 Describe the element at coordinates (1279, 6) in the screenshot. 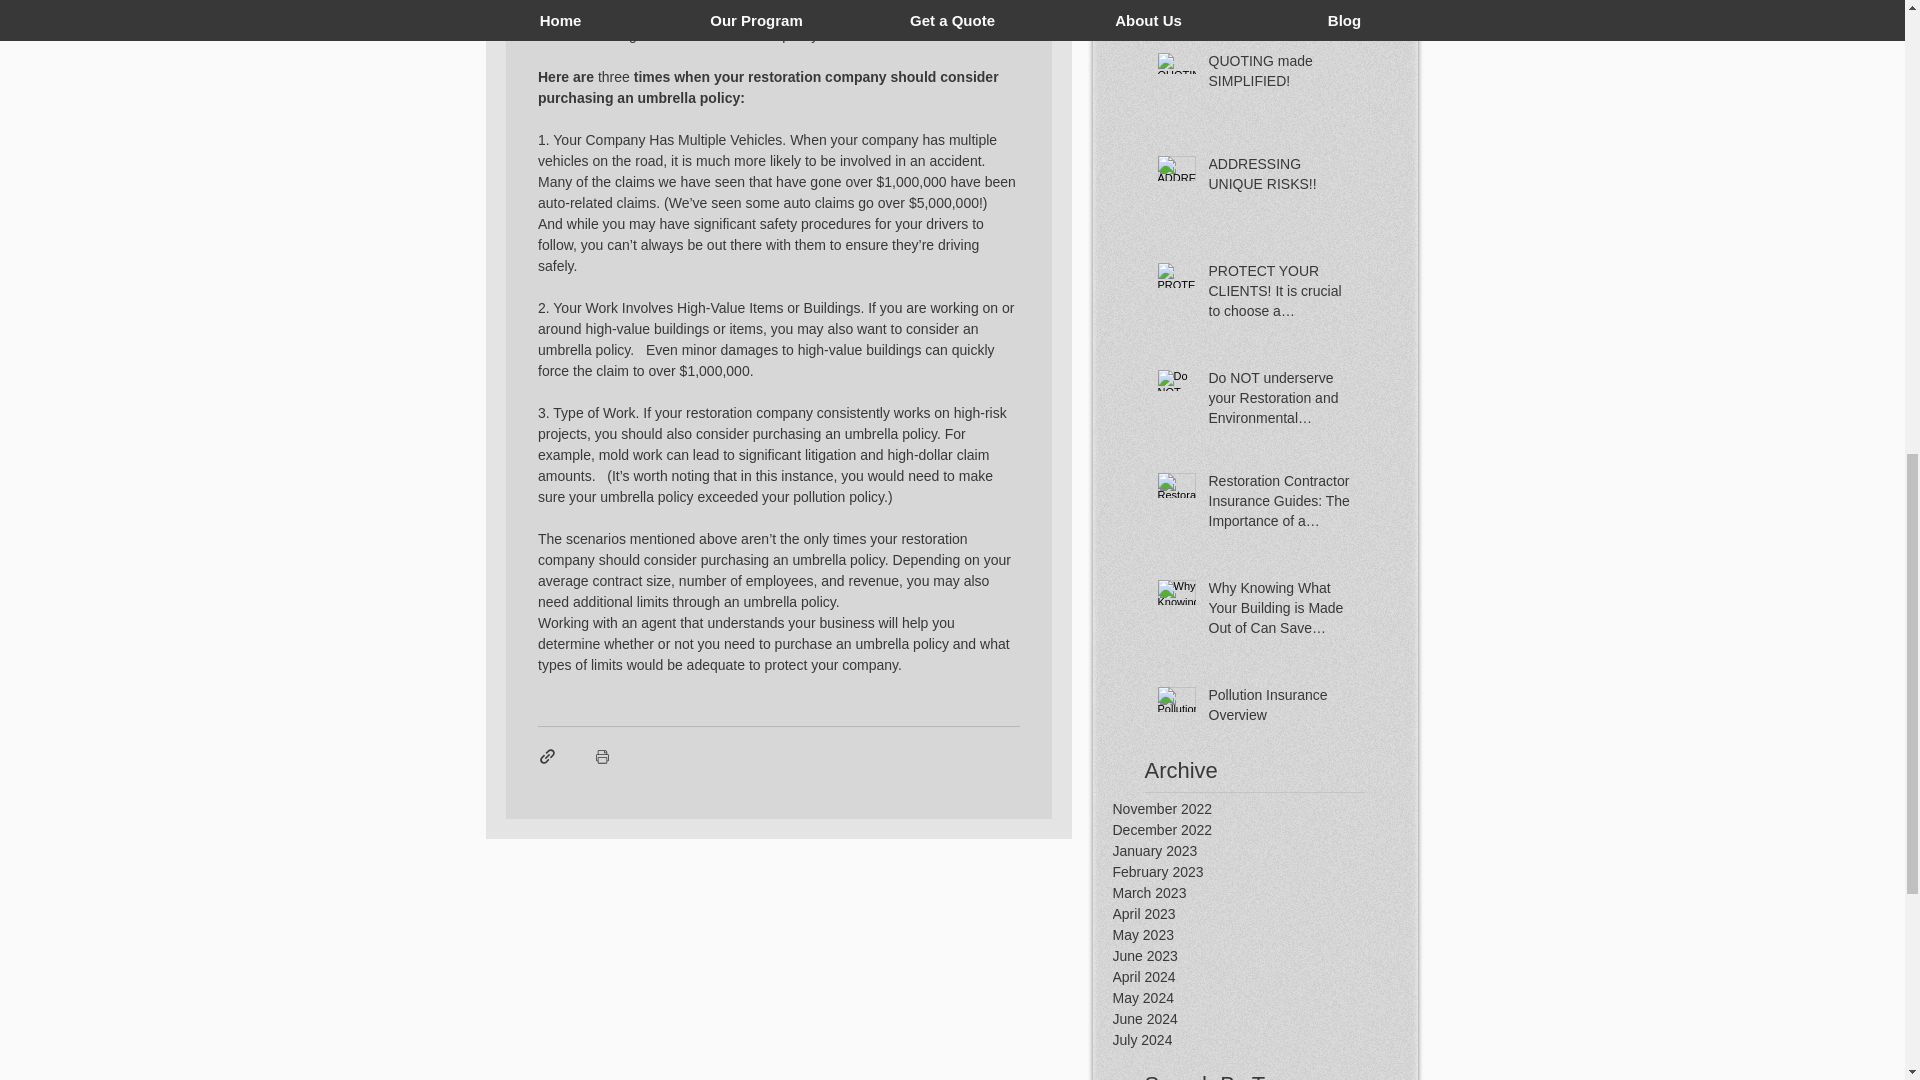

I see `Enhance Client Relationships and Boost Sales` at that location.